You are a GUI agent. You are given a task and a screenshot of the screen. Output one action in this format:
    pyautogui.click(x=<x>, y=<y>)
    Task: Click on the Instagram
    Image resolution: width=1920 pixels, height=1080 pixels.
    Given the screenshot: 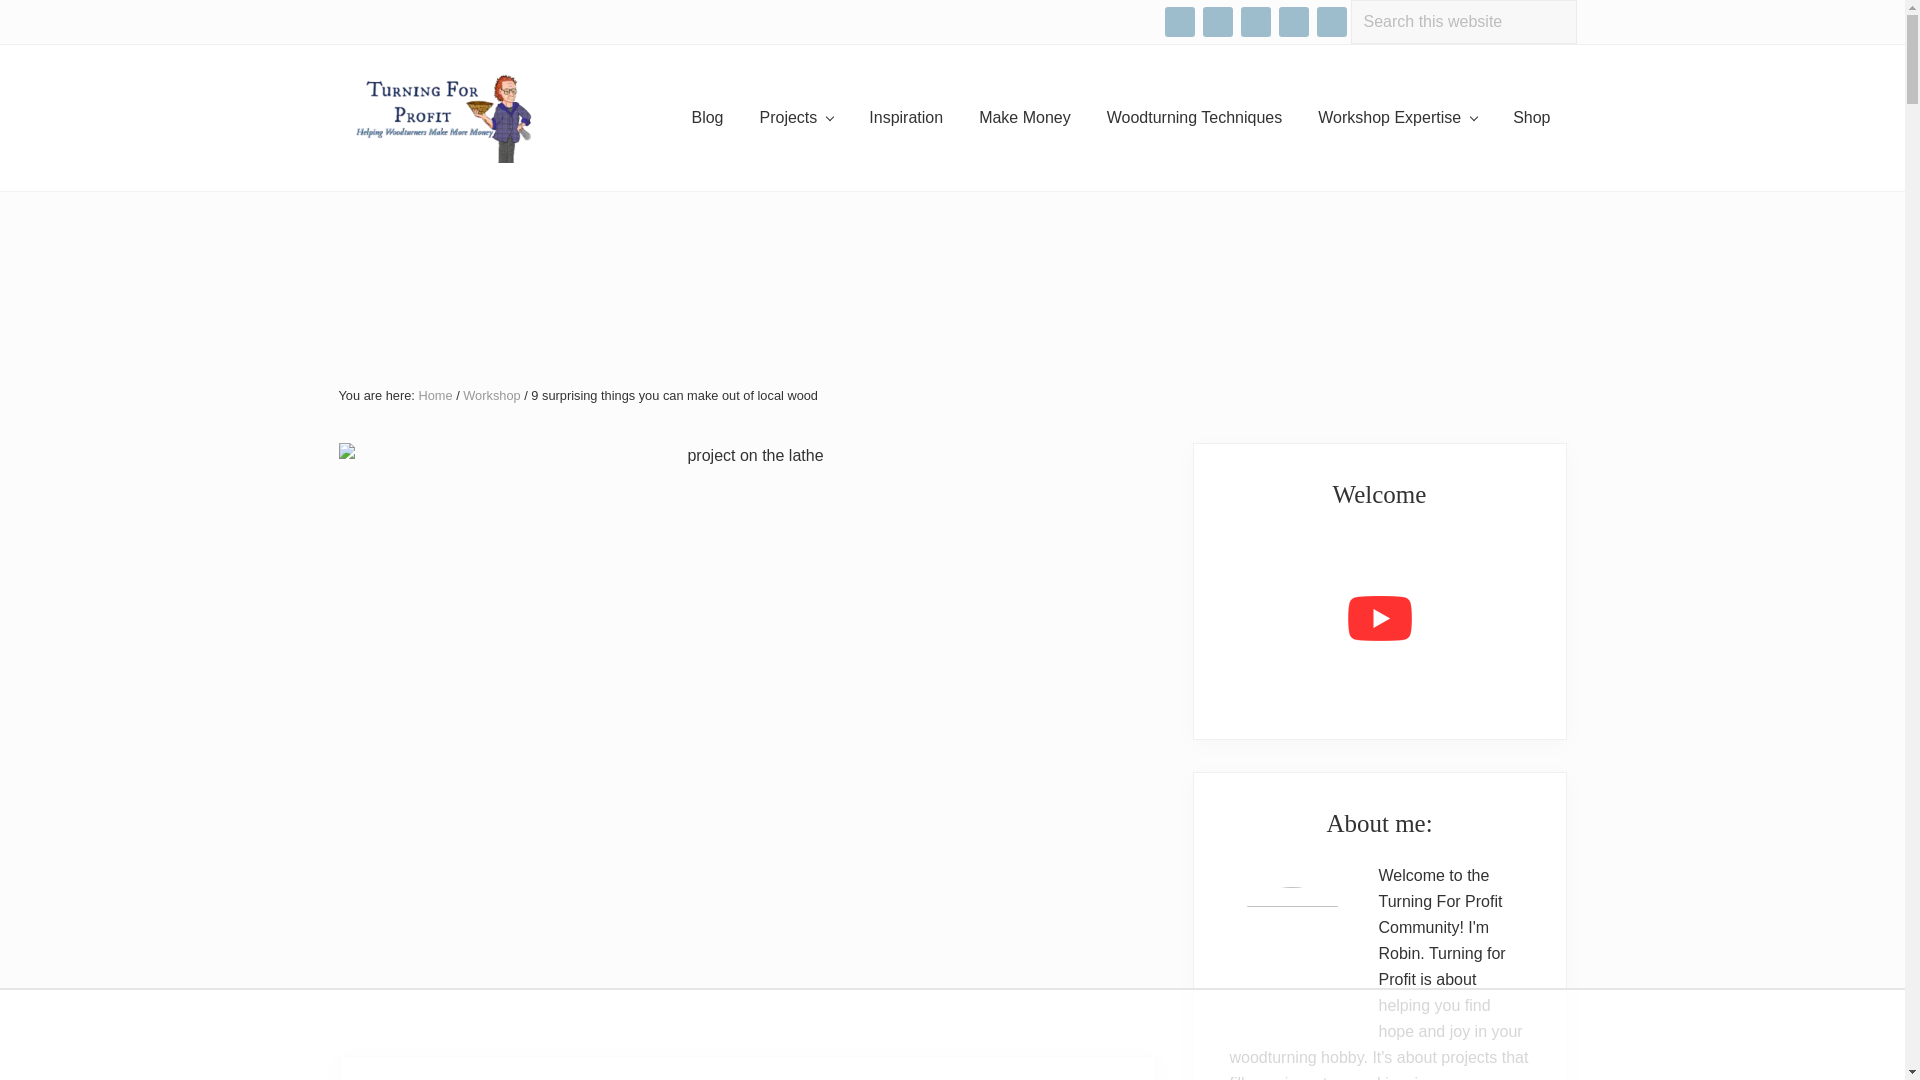 What is the action you would take?
    pyautogui.click(x=1216, y=21)
    